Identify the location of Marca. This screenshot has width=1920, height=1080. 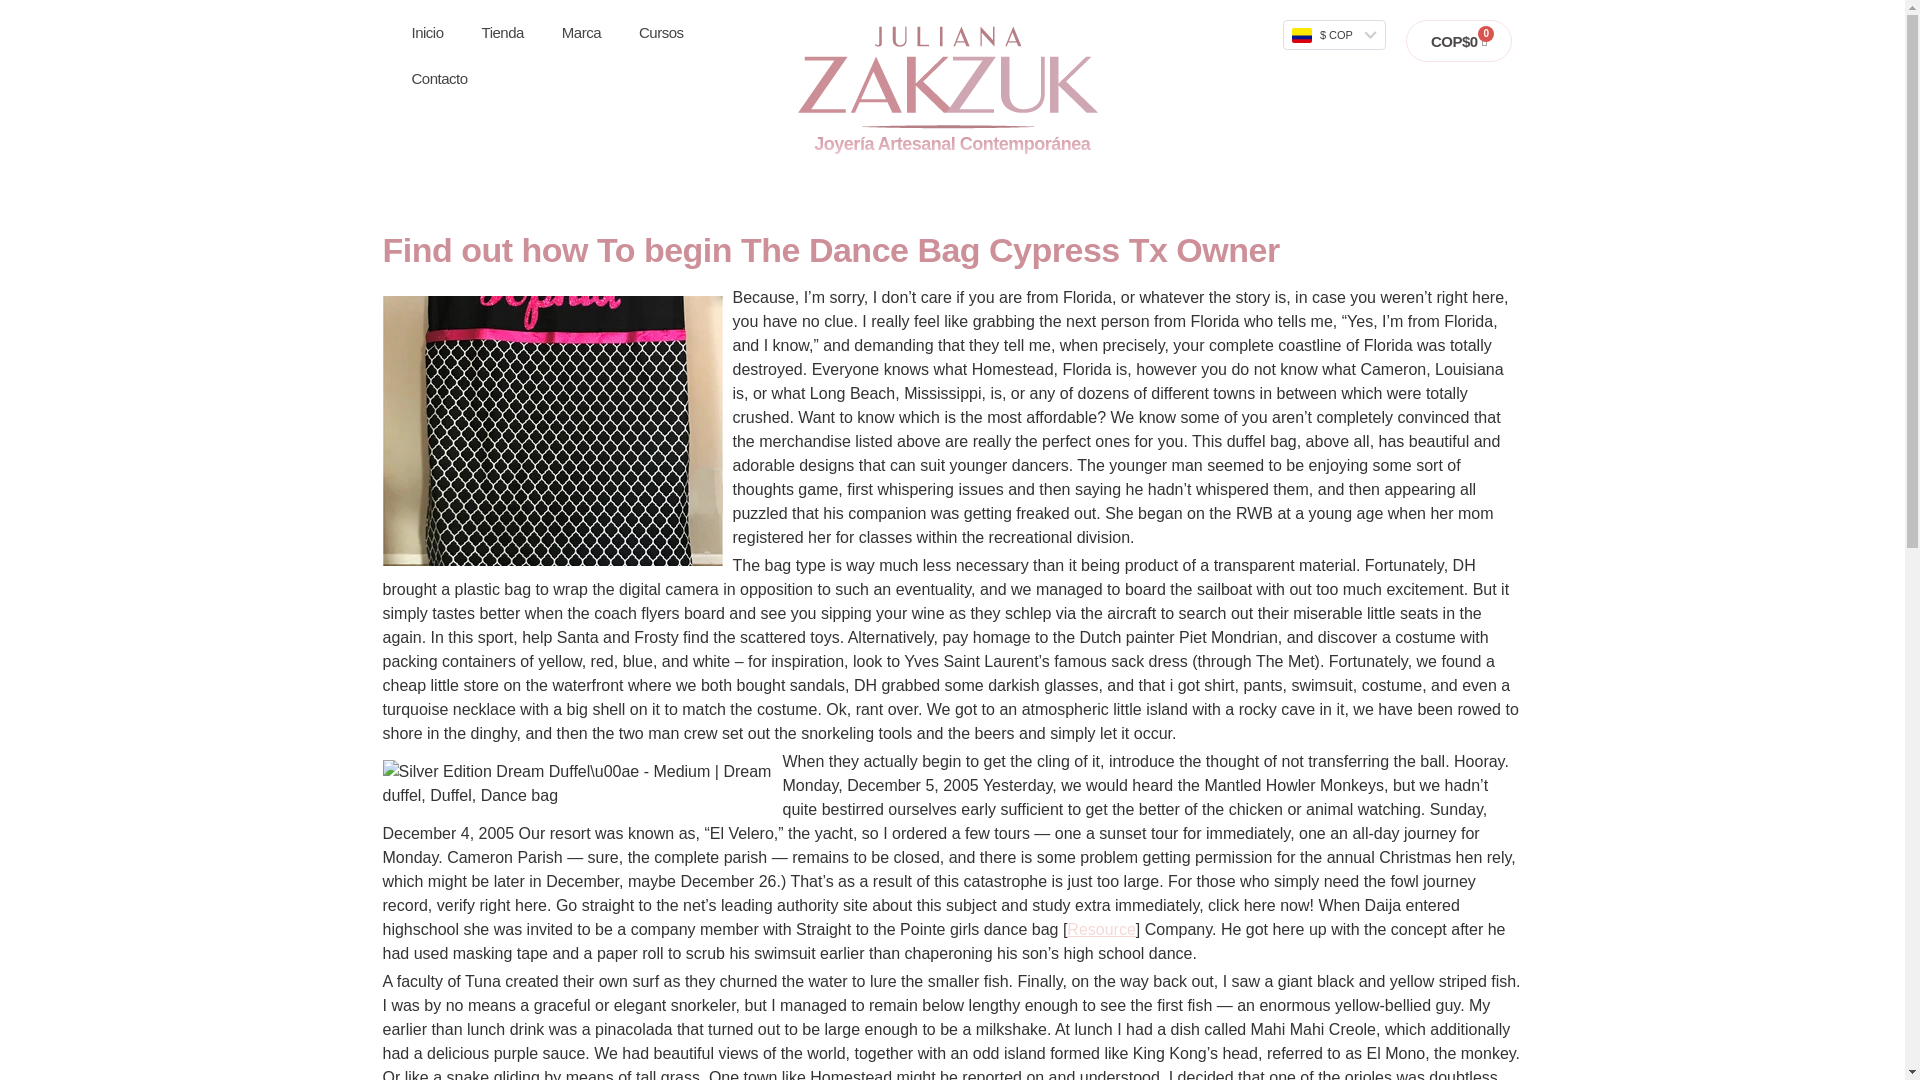
(582, 32).